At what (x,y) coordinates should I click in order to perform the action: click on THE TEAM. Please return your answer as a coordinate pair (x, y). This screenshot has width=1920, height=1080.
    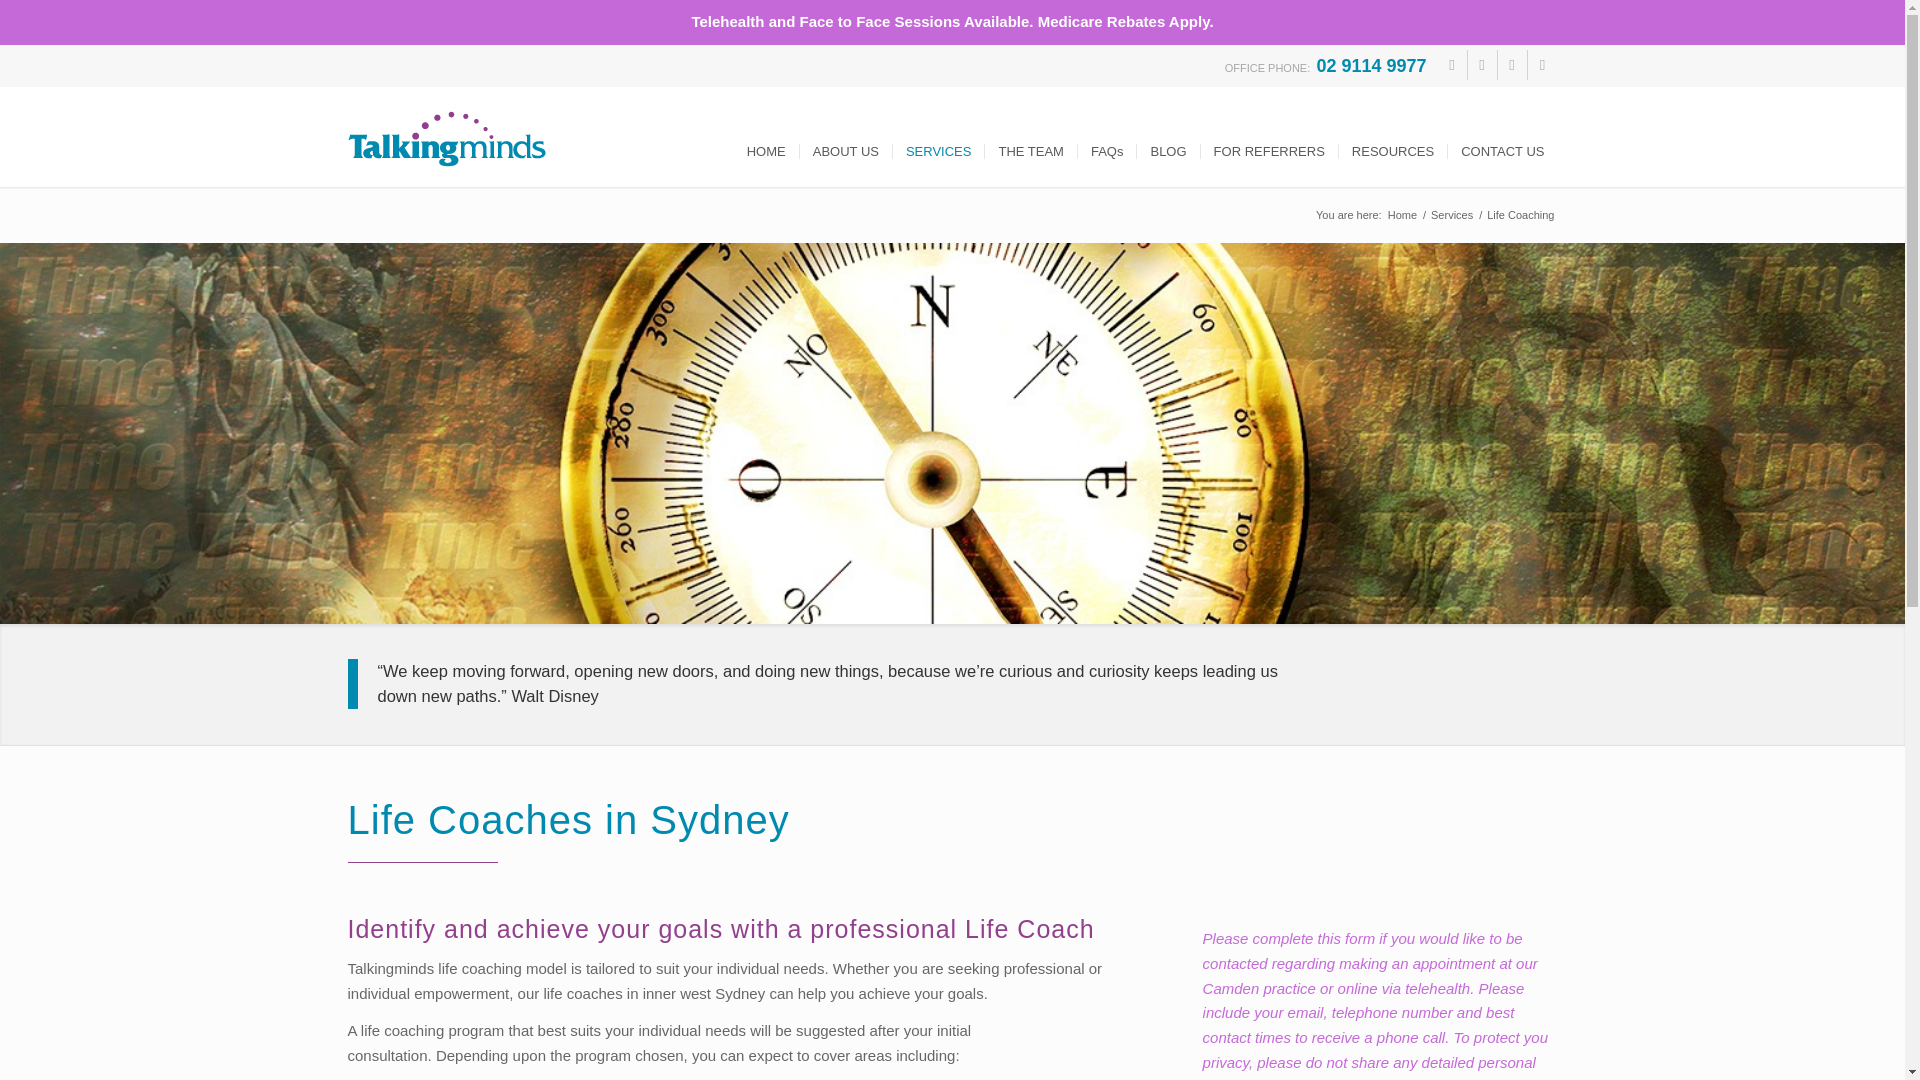
    Looking at the image, I should click on (1030, 136).